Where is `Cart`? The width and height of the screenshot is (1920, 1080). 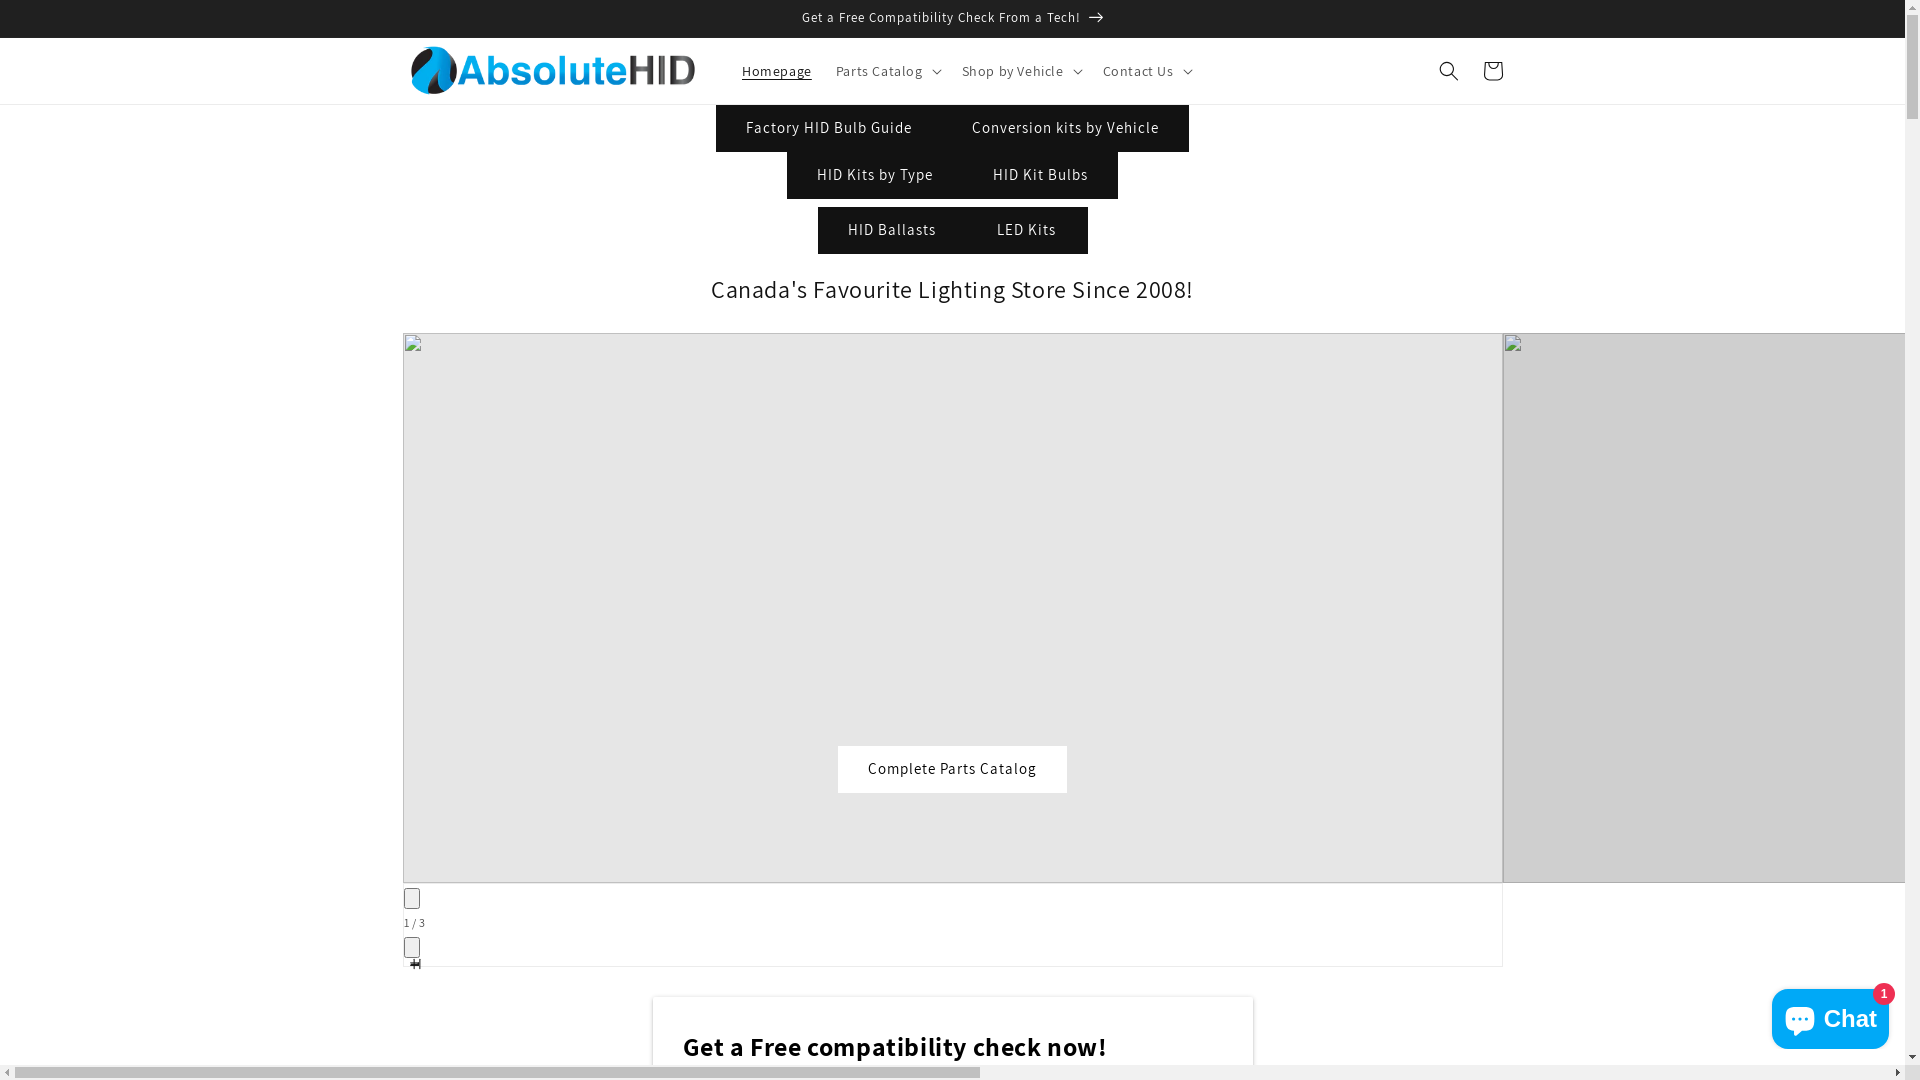 Cart is located at coordinates (1492, 71).